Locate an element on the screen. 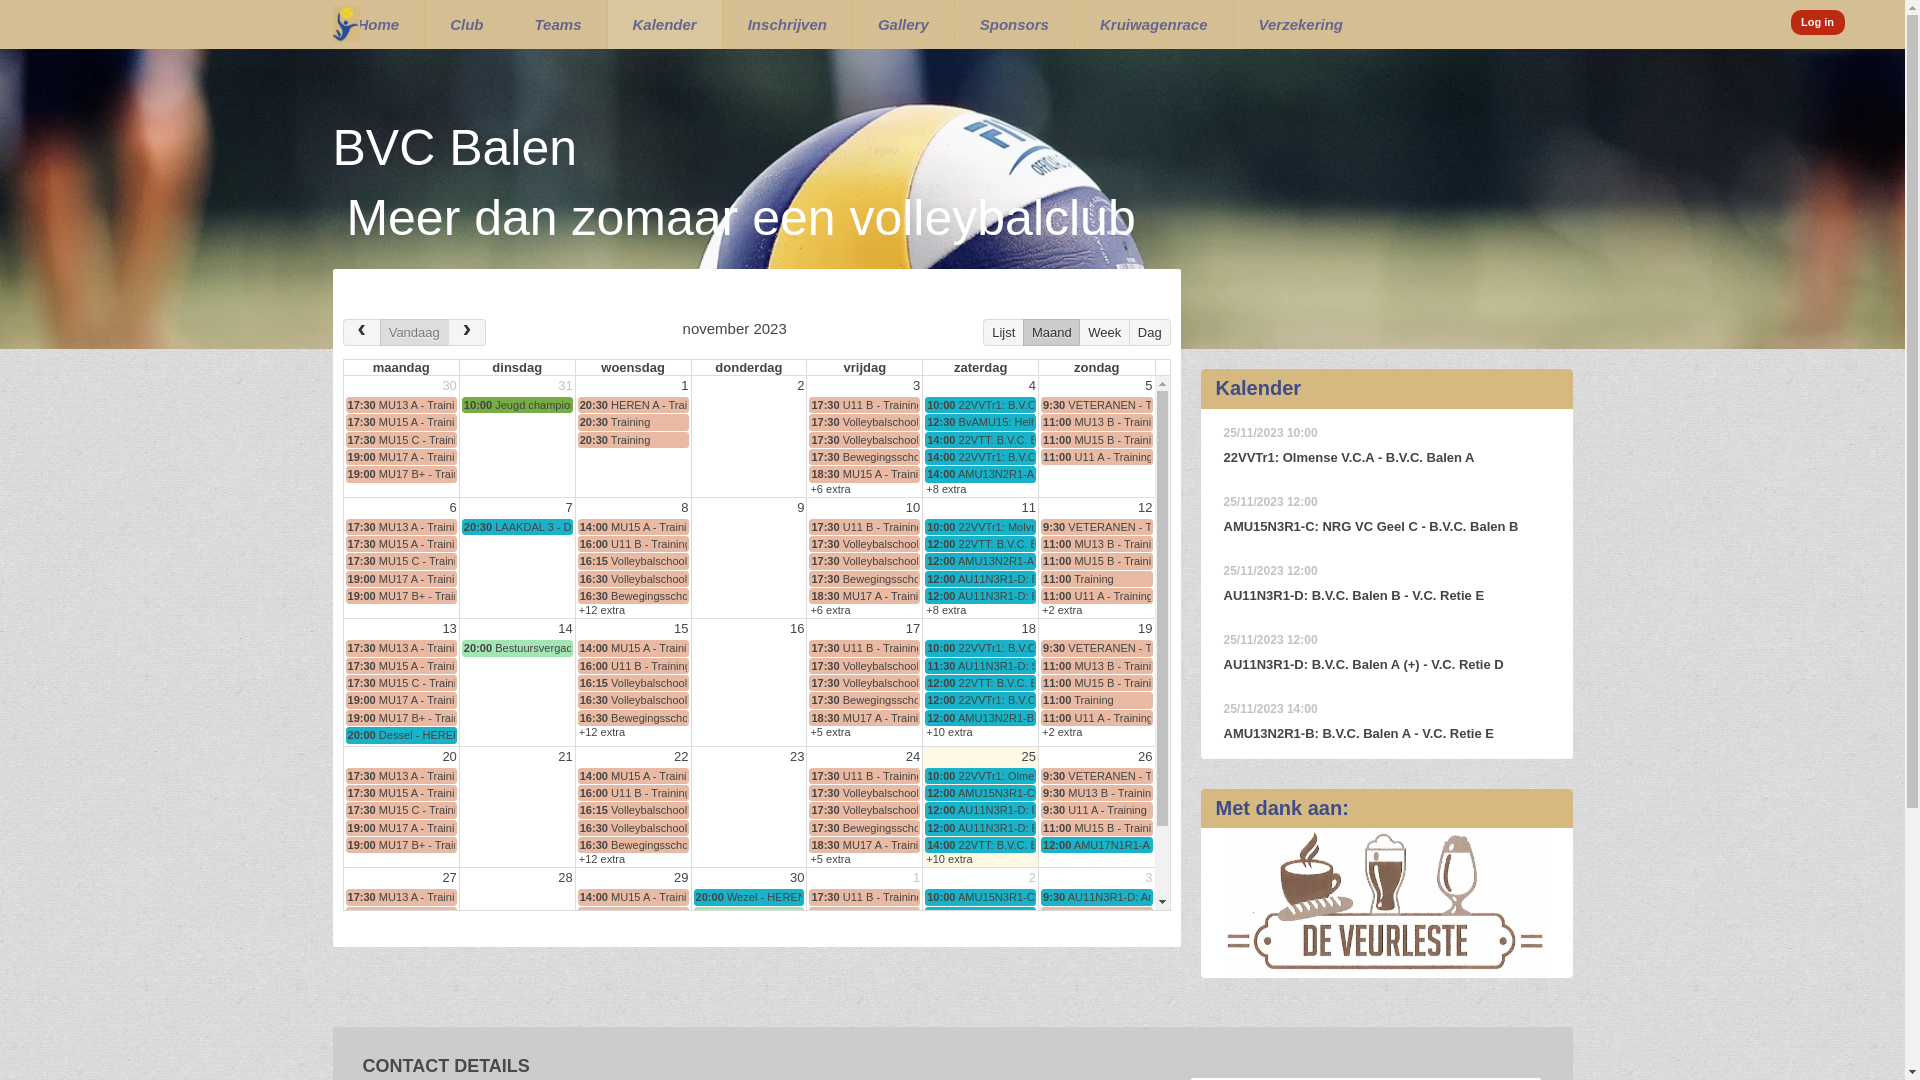 Image resolution: width=1920 pixels, height=1080 pixels. 17:30 MU13 A - Training is located at coordinates (402, 405).